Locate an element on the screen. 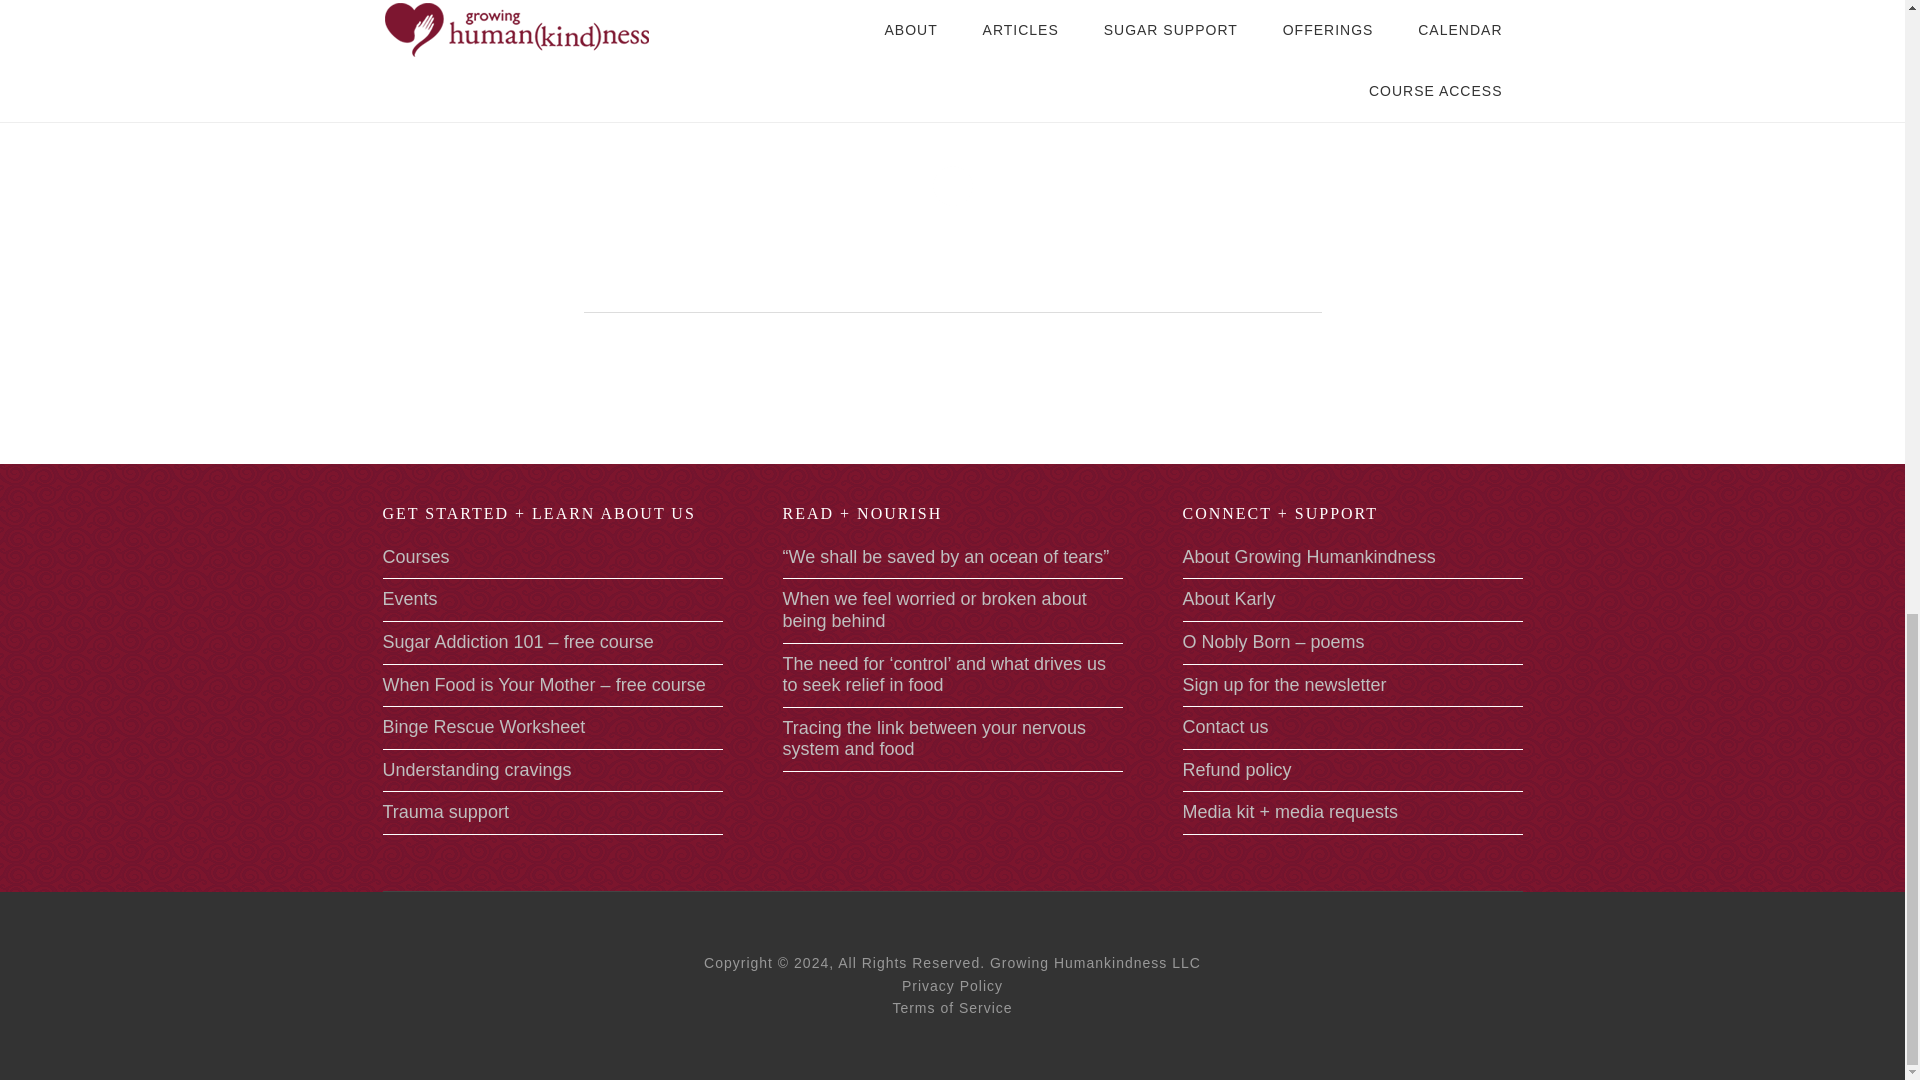 Image resolution: width=1920 pixels, height=1080 pixels. Events is located at coordinates (410, 598).